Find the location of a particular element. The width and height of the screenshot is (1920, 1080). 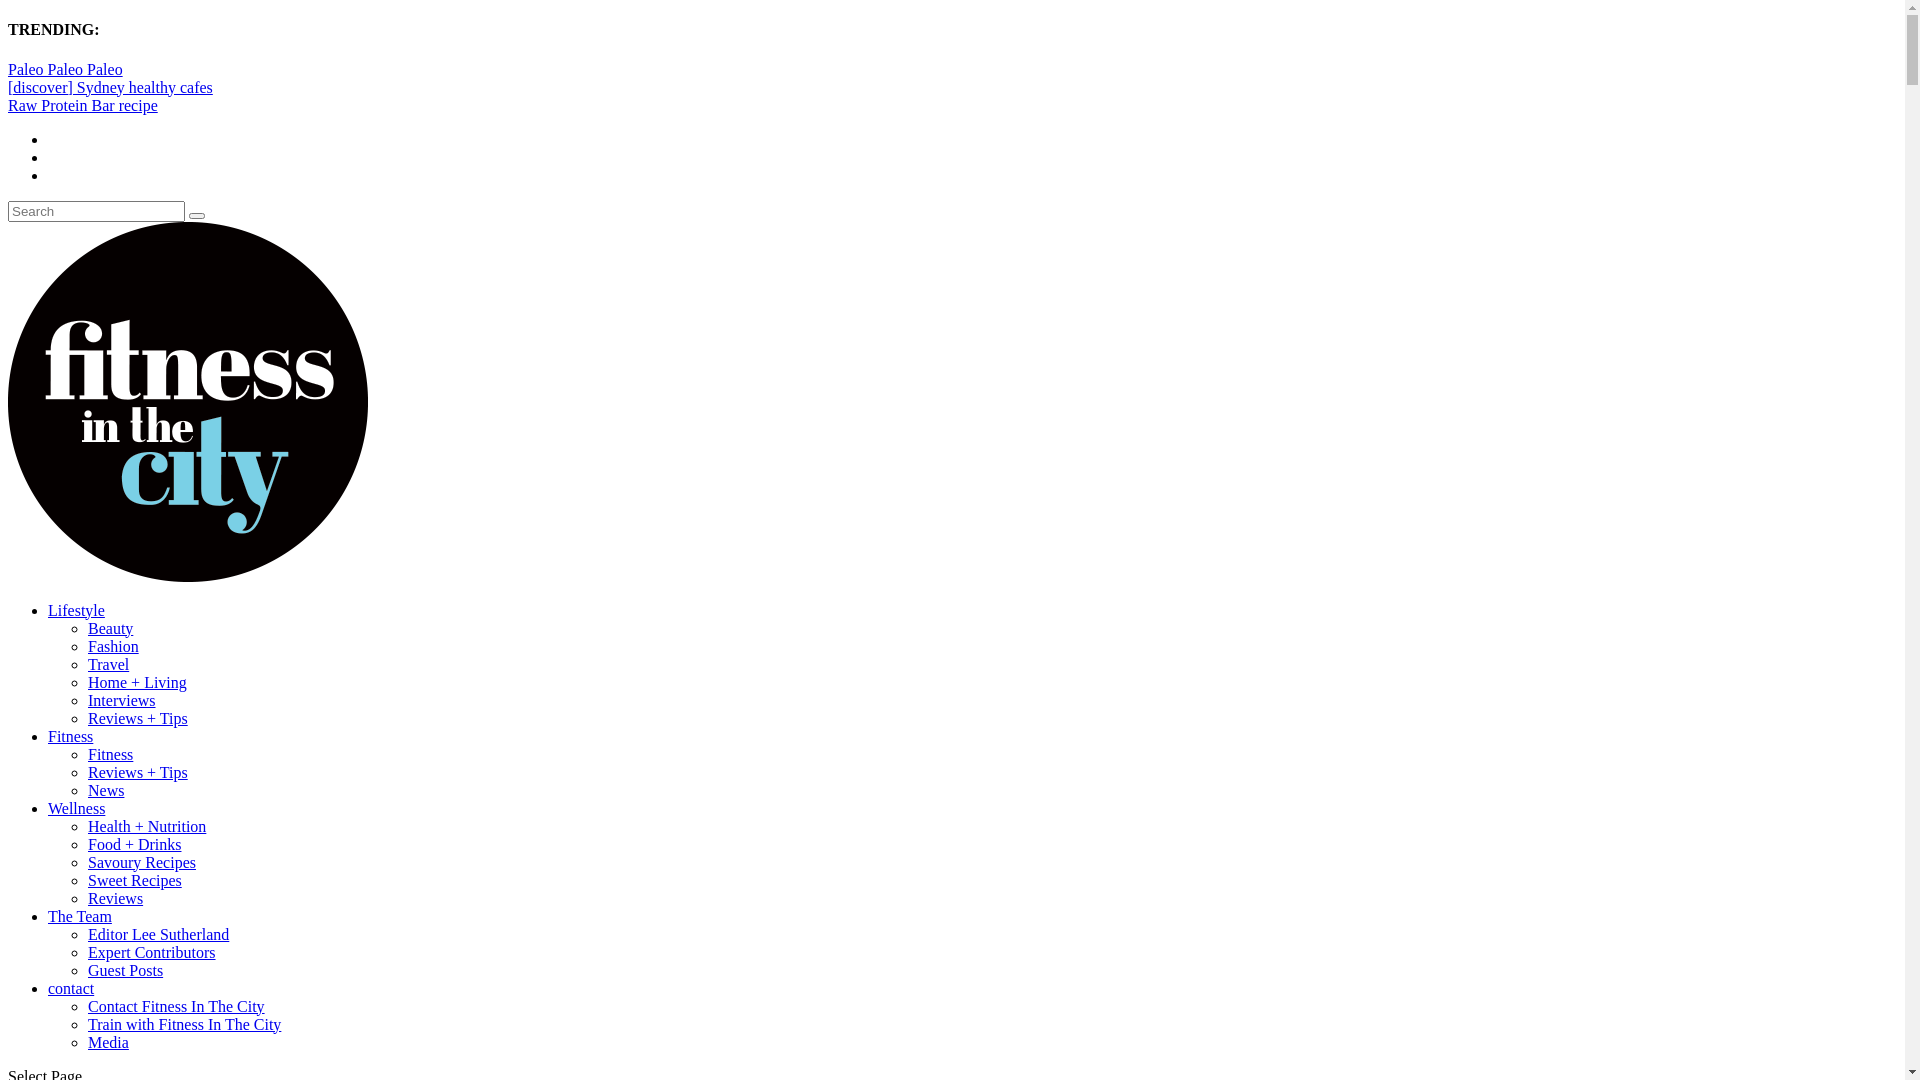

Beauty is located at coordinates (110, 628).